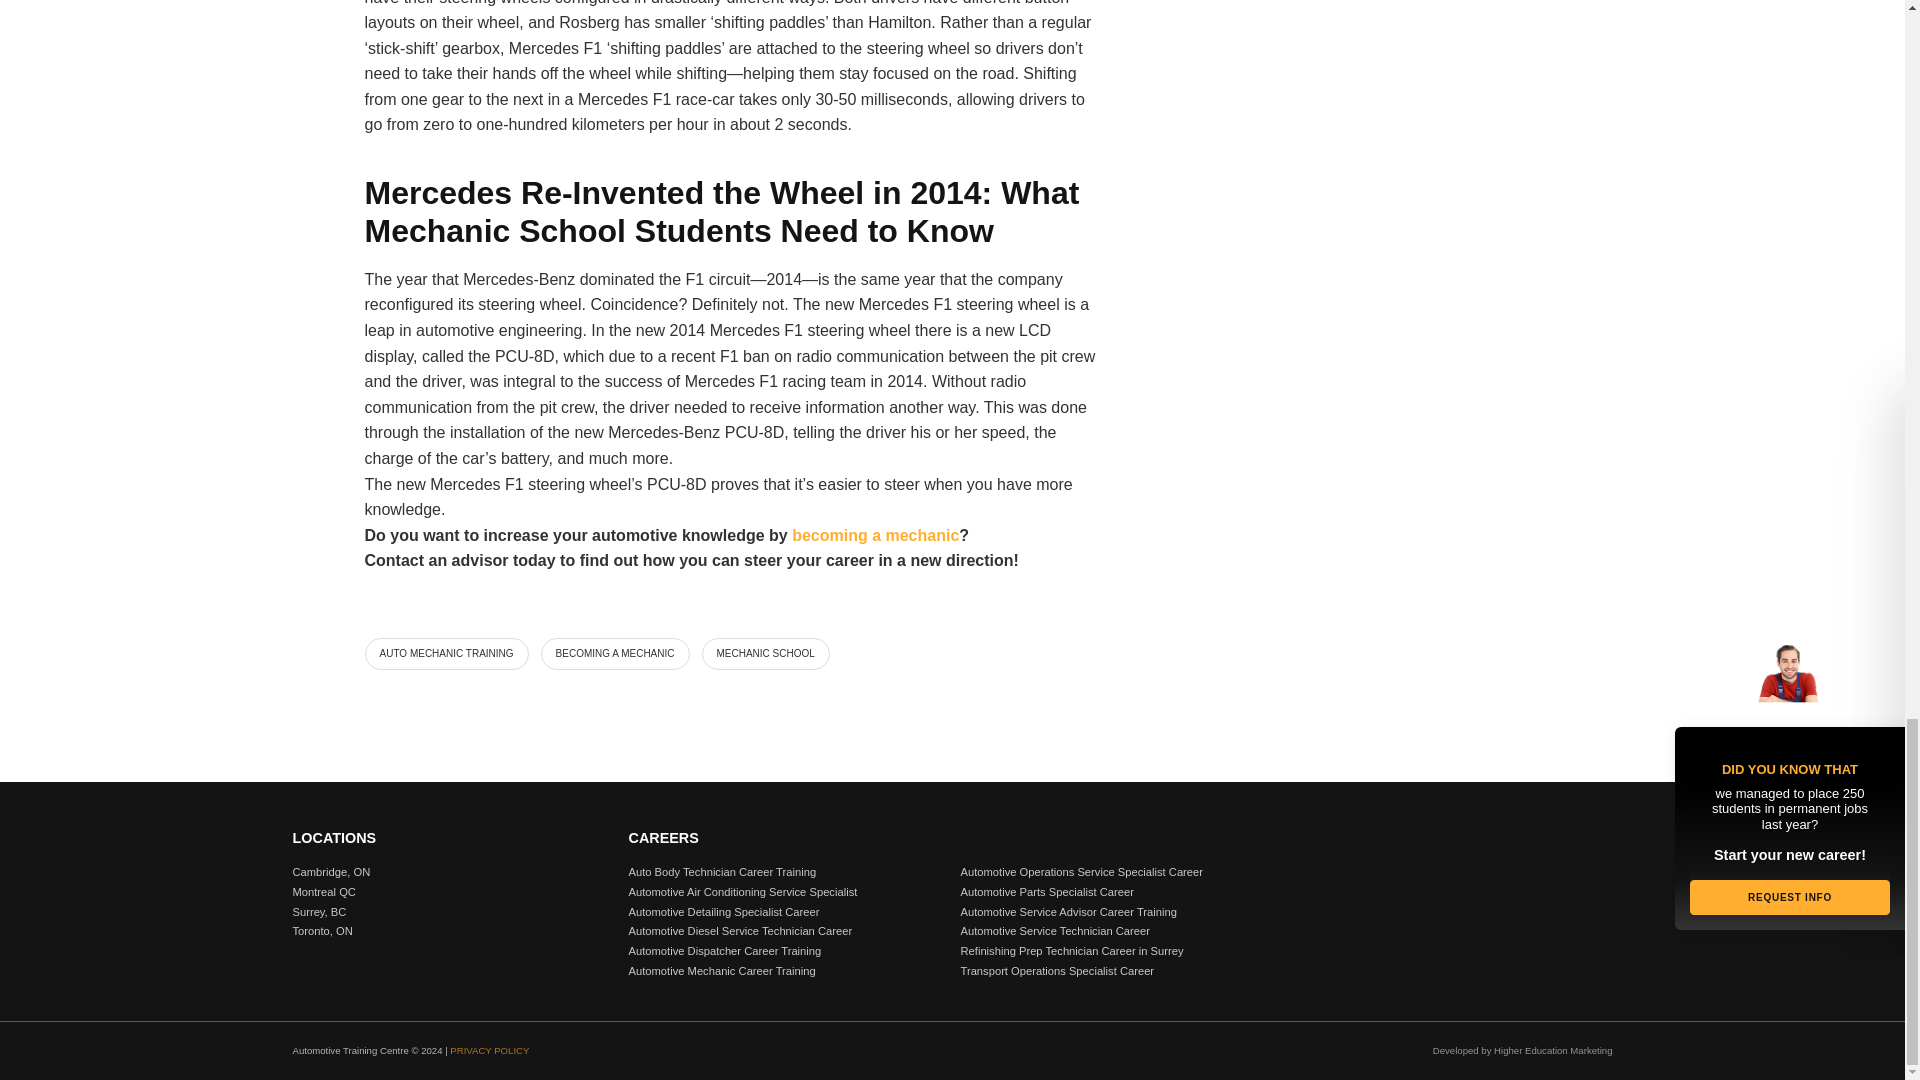  What do you see at coordinates (615, 654) in the screenshot?
I see `BECOMING A MECHANIC` at bounding box center [615, 654].